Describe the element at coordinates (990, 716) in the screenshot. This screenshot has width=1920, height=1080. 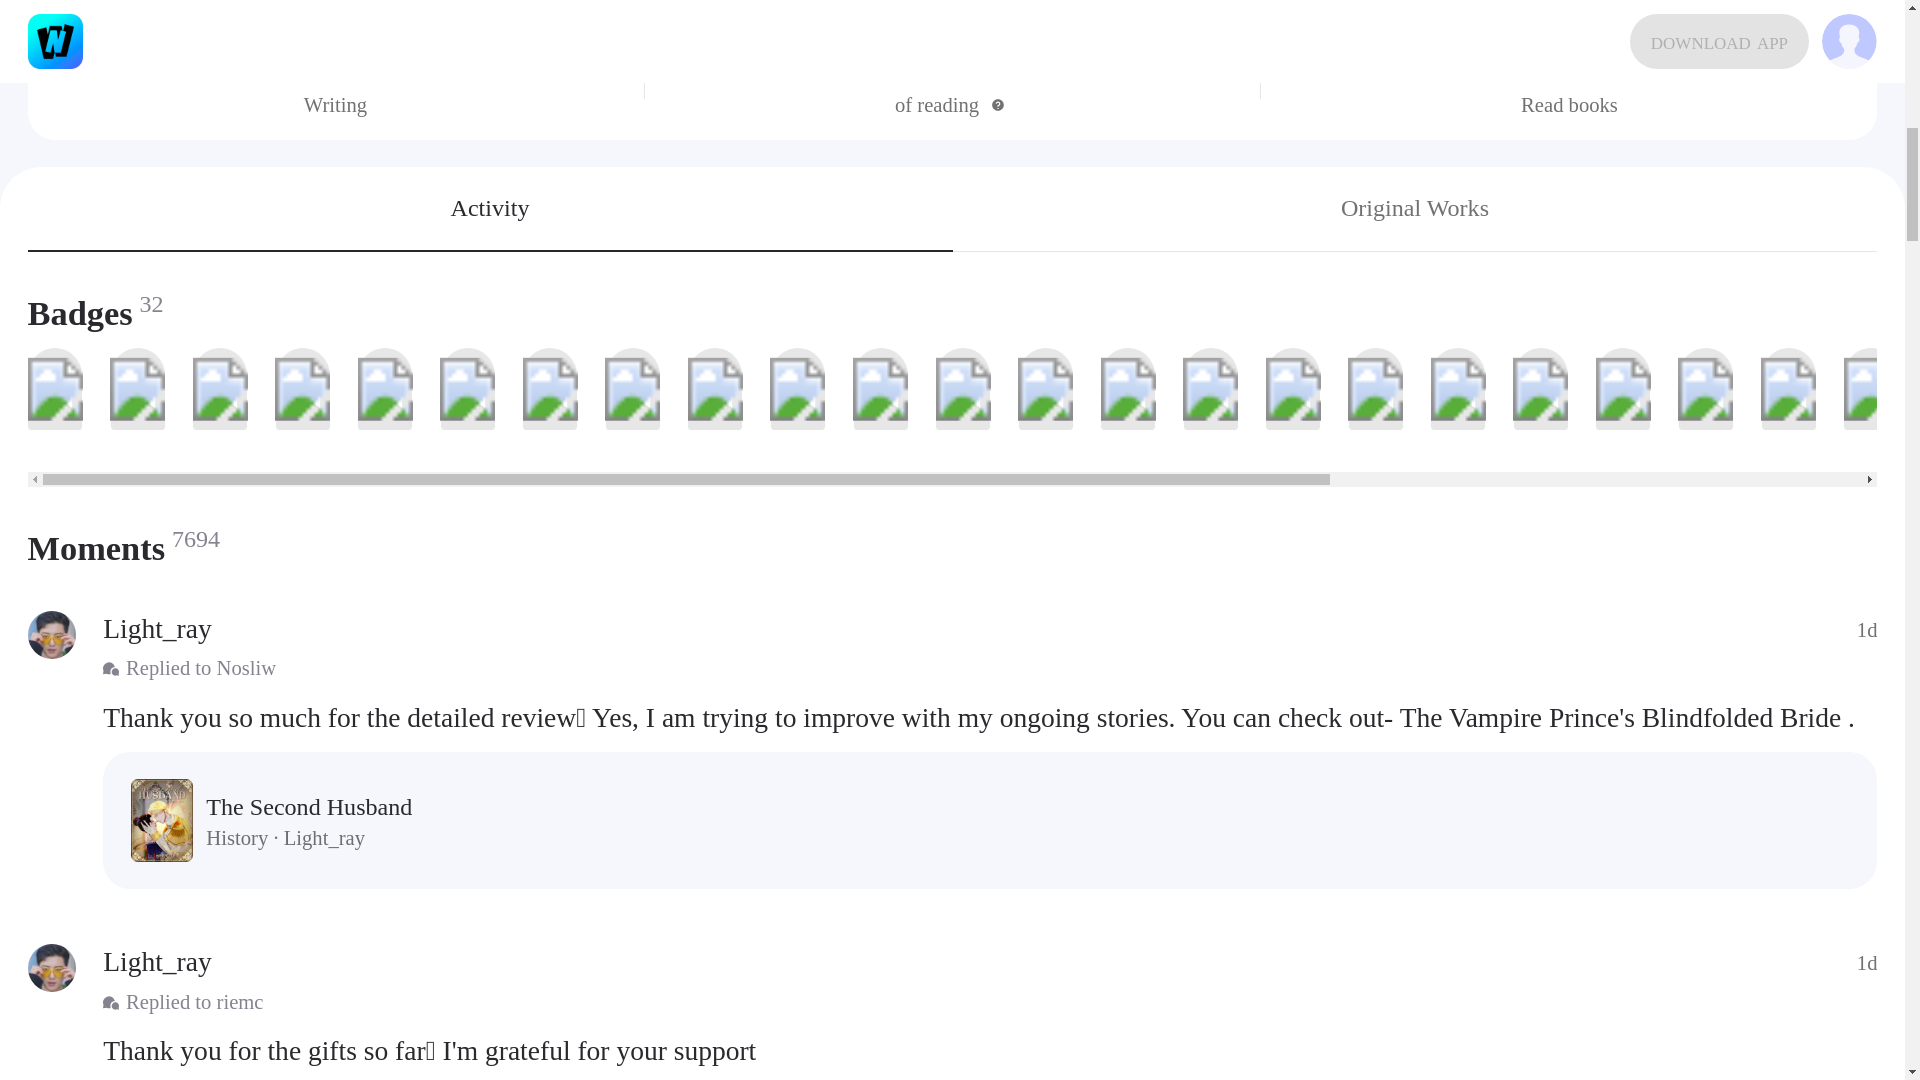
I see `reply` at that location.